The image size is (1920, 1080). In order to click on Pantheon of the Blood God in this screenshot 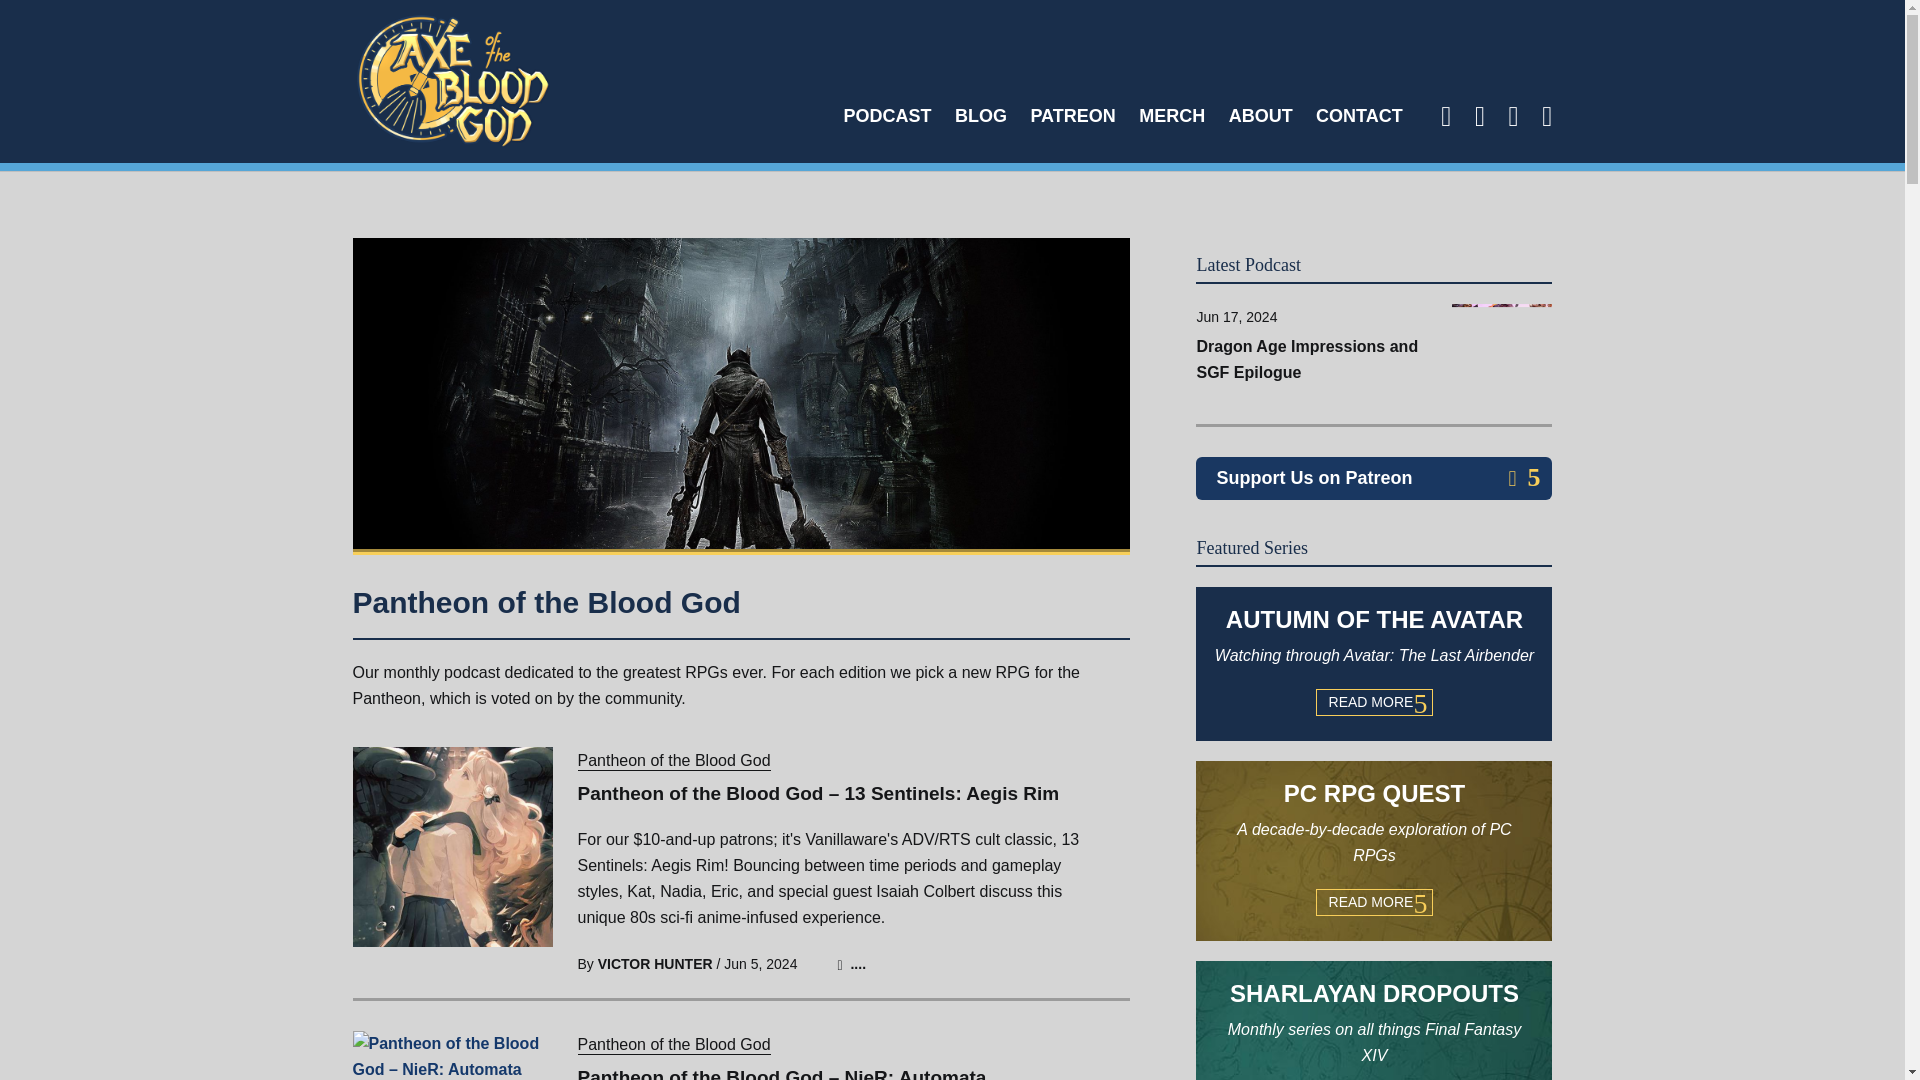, I will do `click(1359, 106)`.